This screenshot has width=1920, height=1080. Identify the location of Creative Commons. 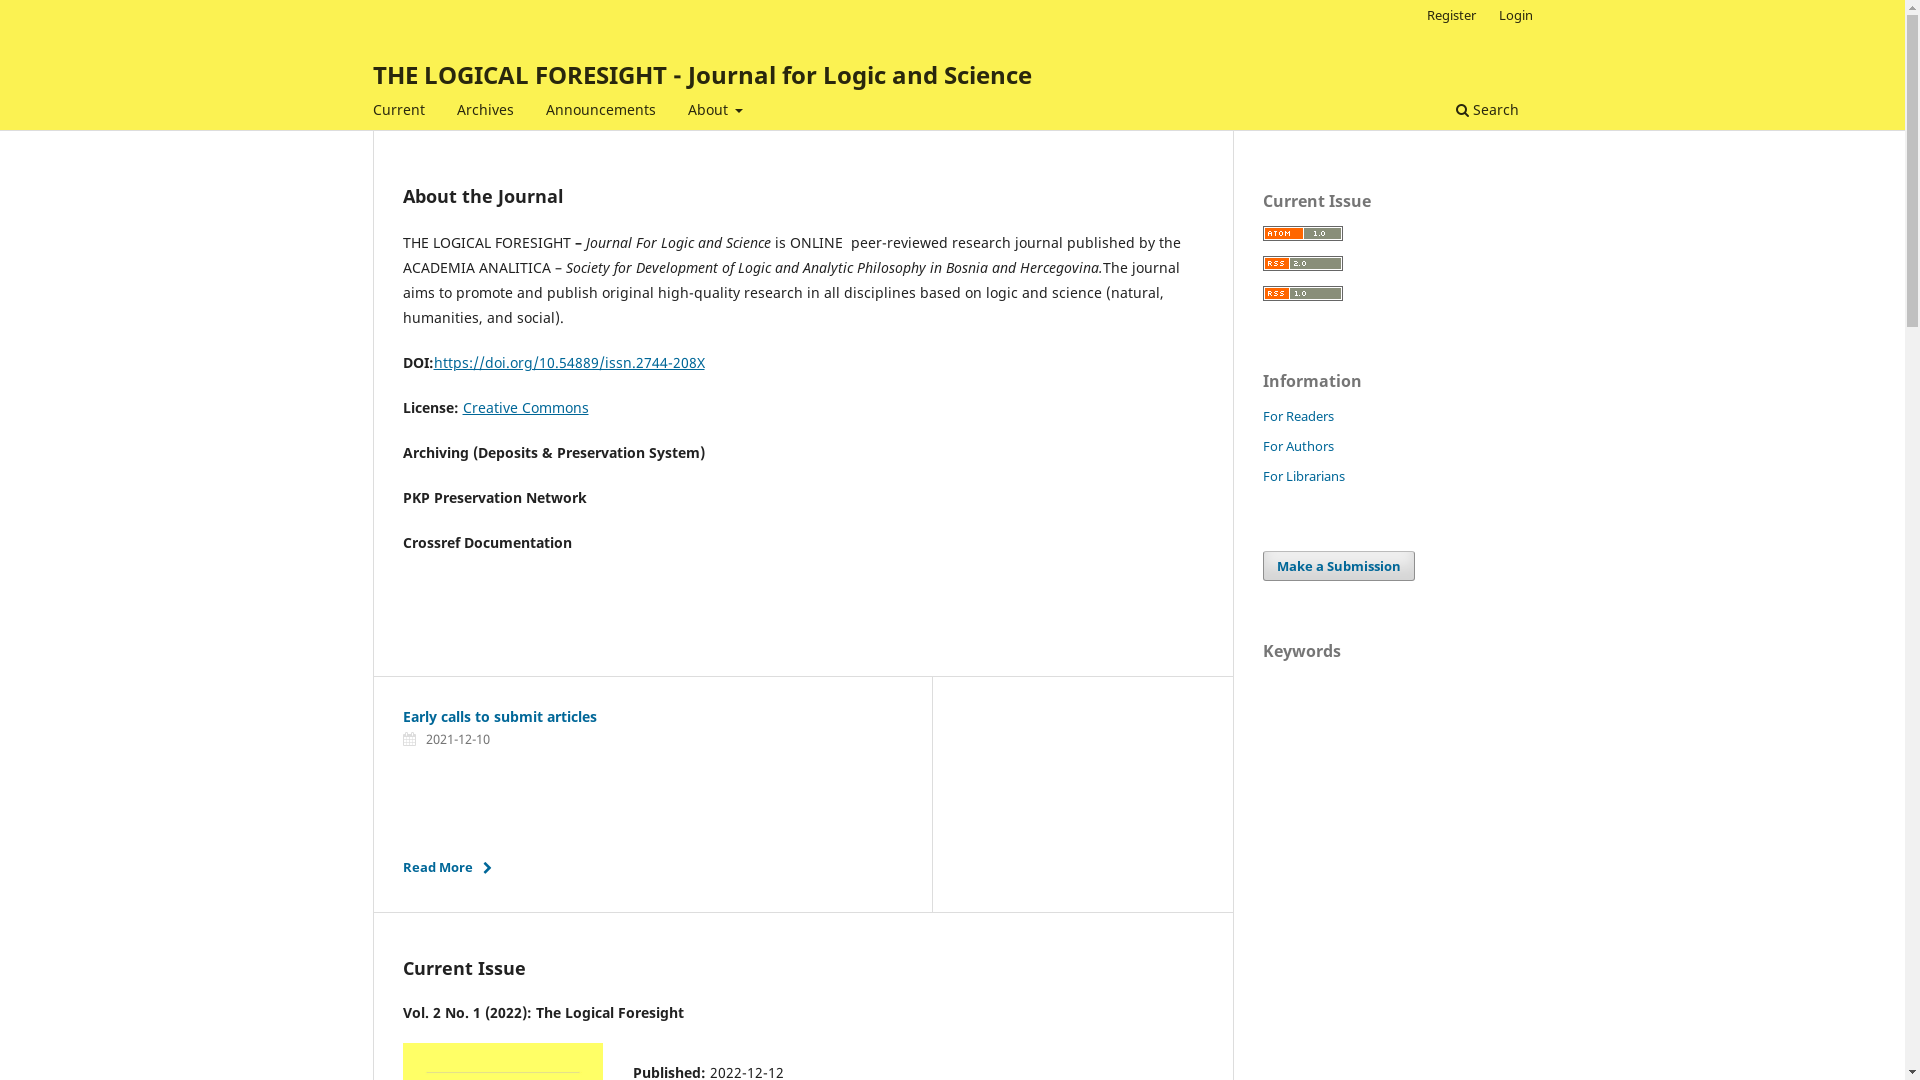
(525, 408).